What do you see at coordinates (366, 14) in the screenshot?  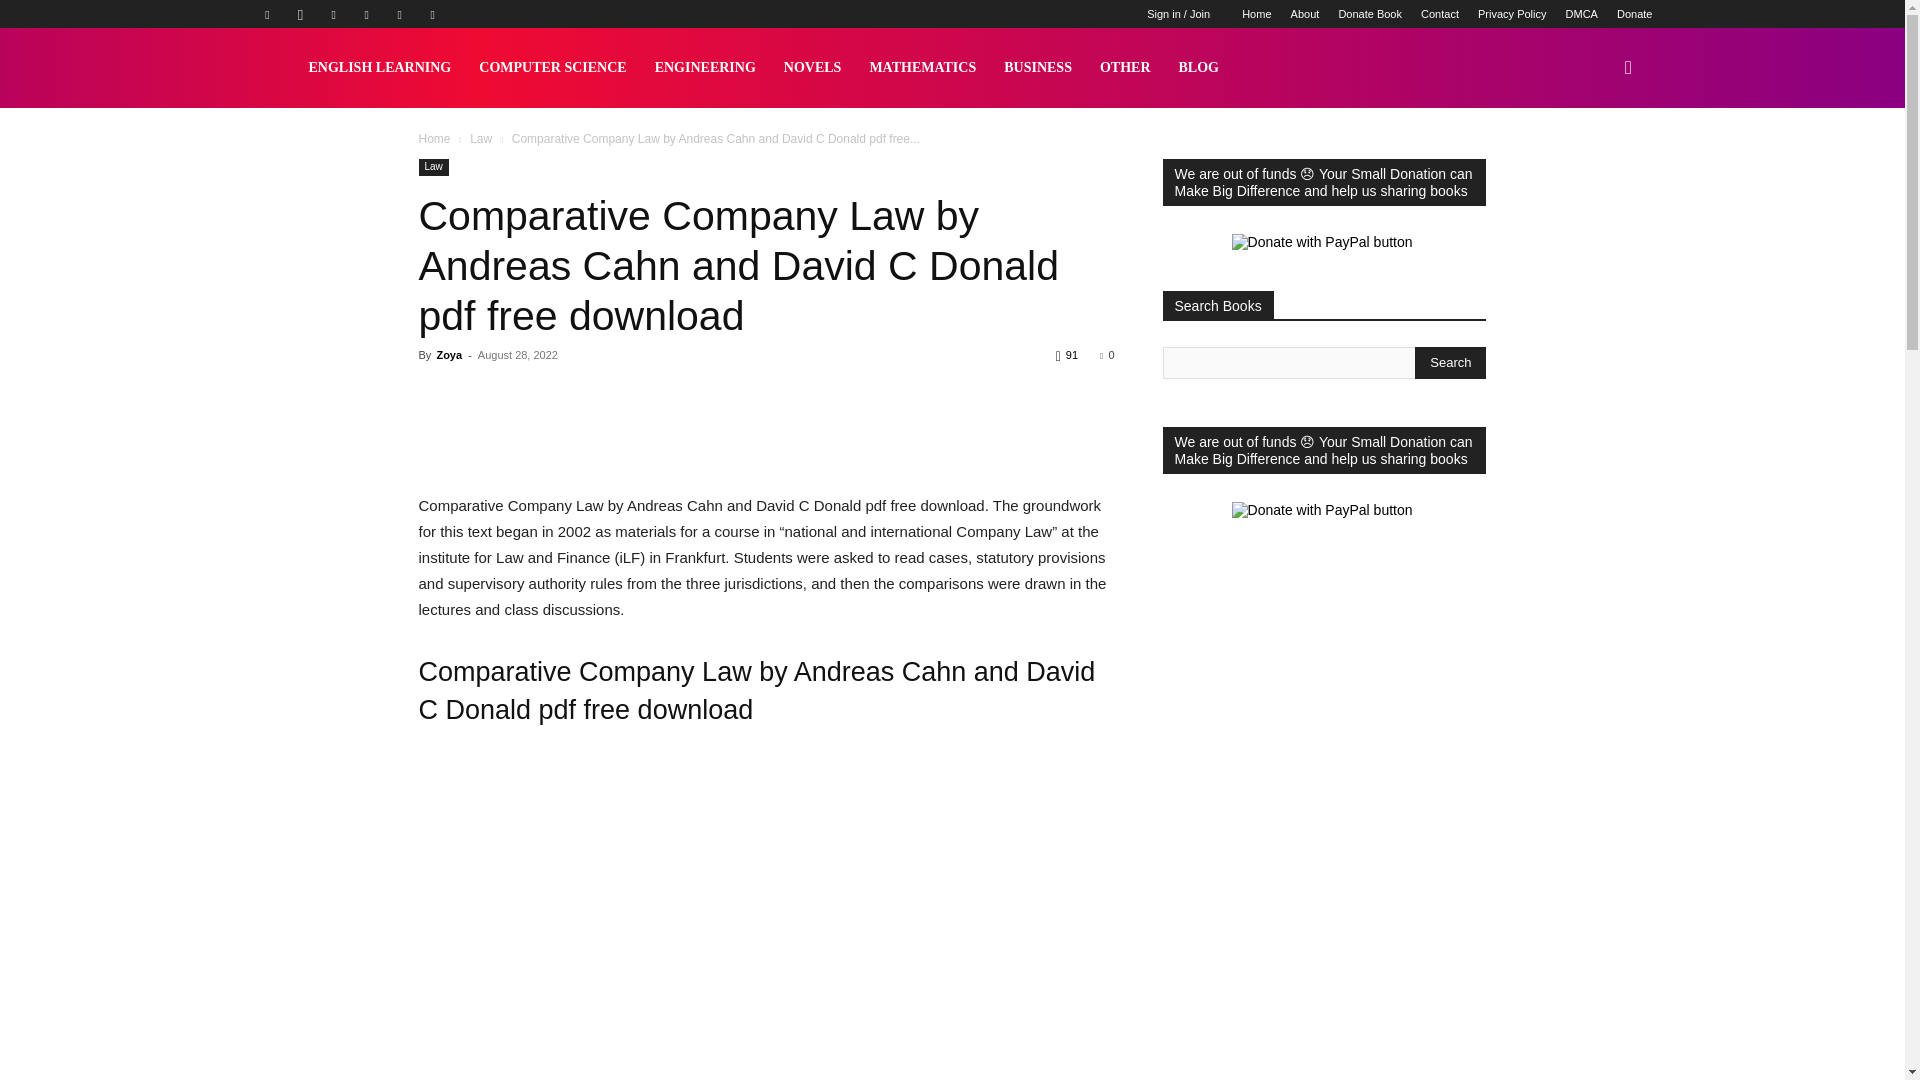 I see `Pinterest` at bounding box center [366, 14].